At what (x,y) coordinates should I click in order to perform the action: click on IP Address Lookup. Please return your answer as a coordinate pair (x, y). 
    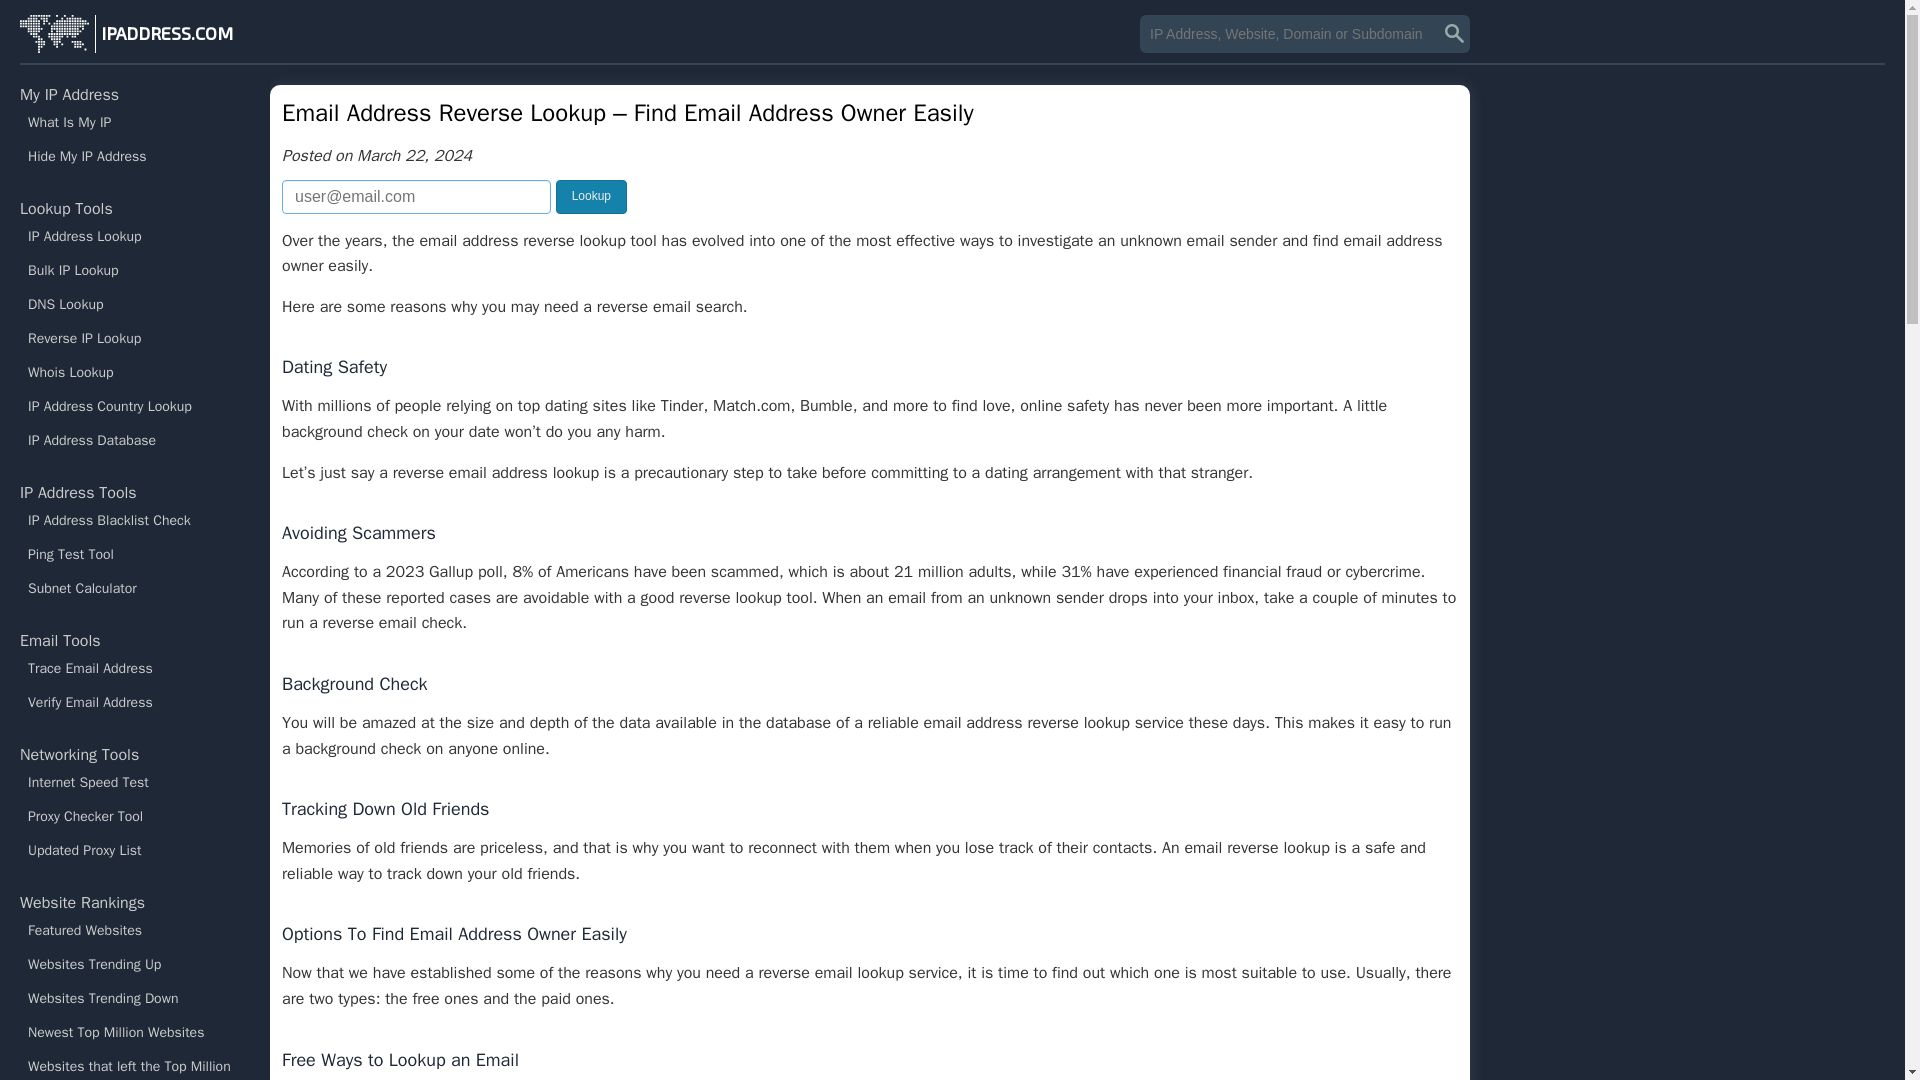
    Looking at the image, I should click on (134, 236).